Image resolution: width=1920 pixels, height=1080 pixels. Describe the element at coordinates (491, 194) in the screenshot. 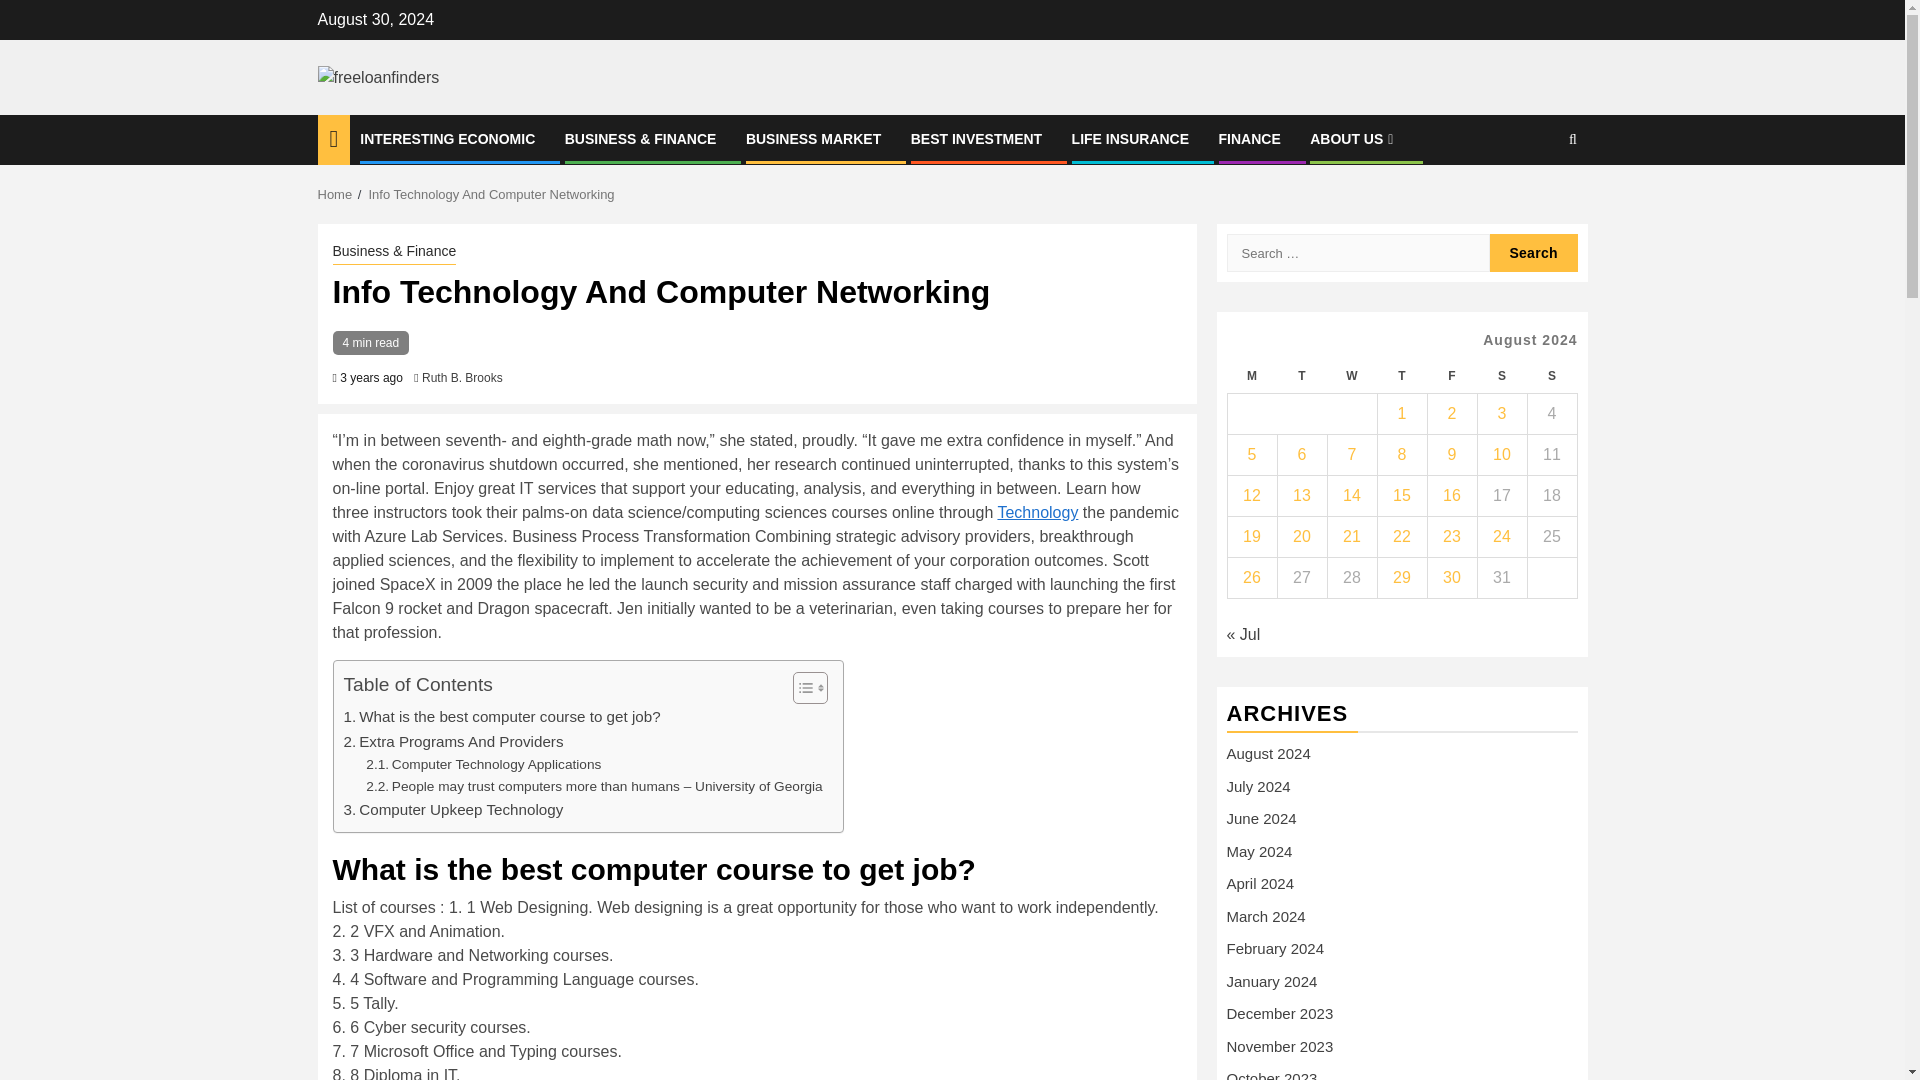

I see `Info Technology And Computer Networking` at that location.